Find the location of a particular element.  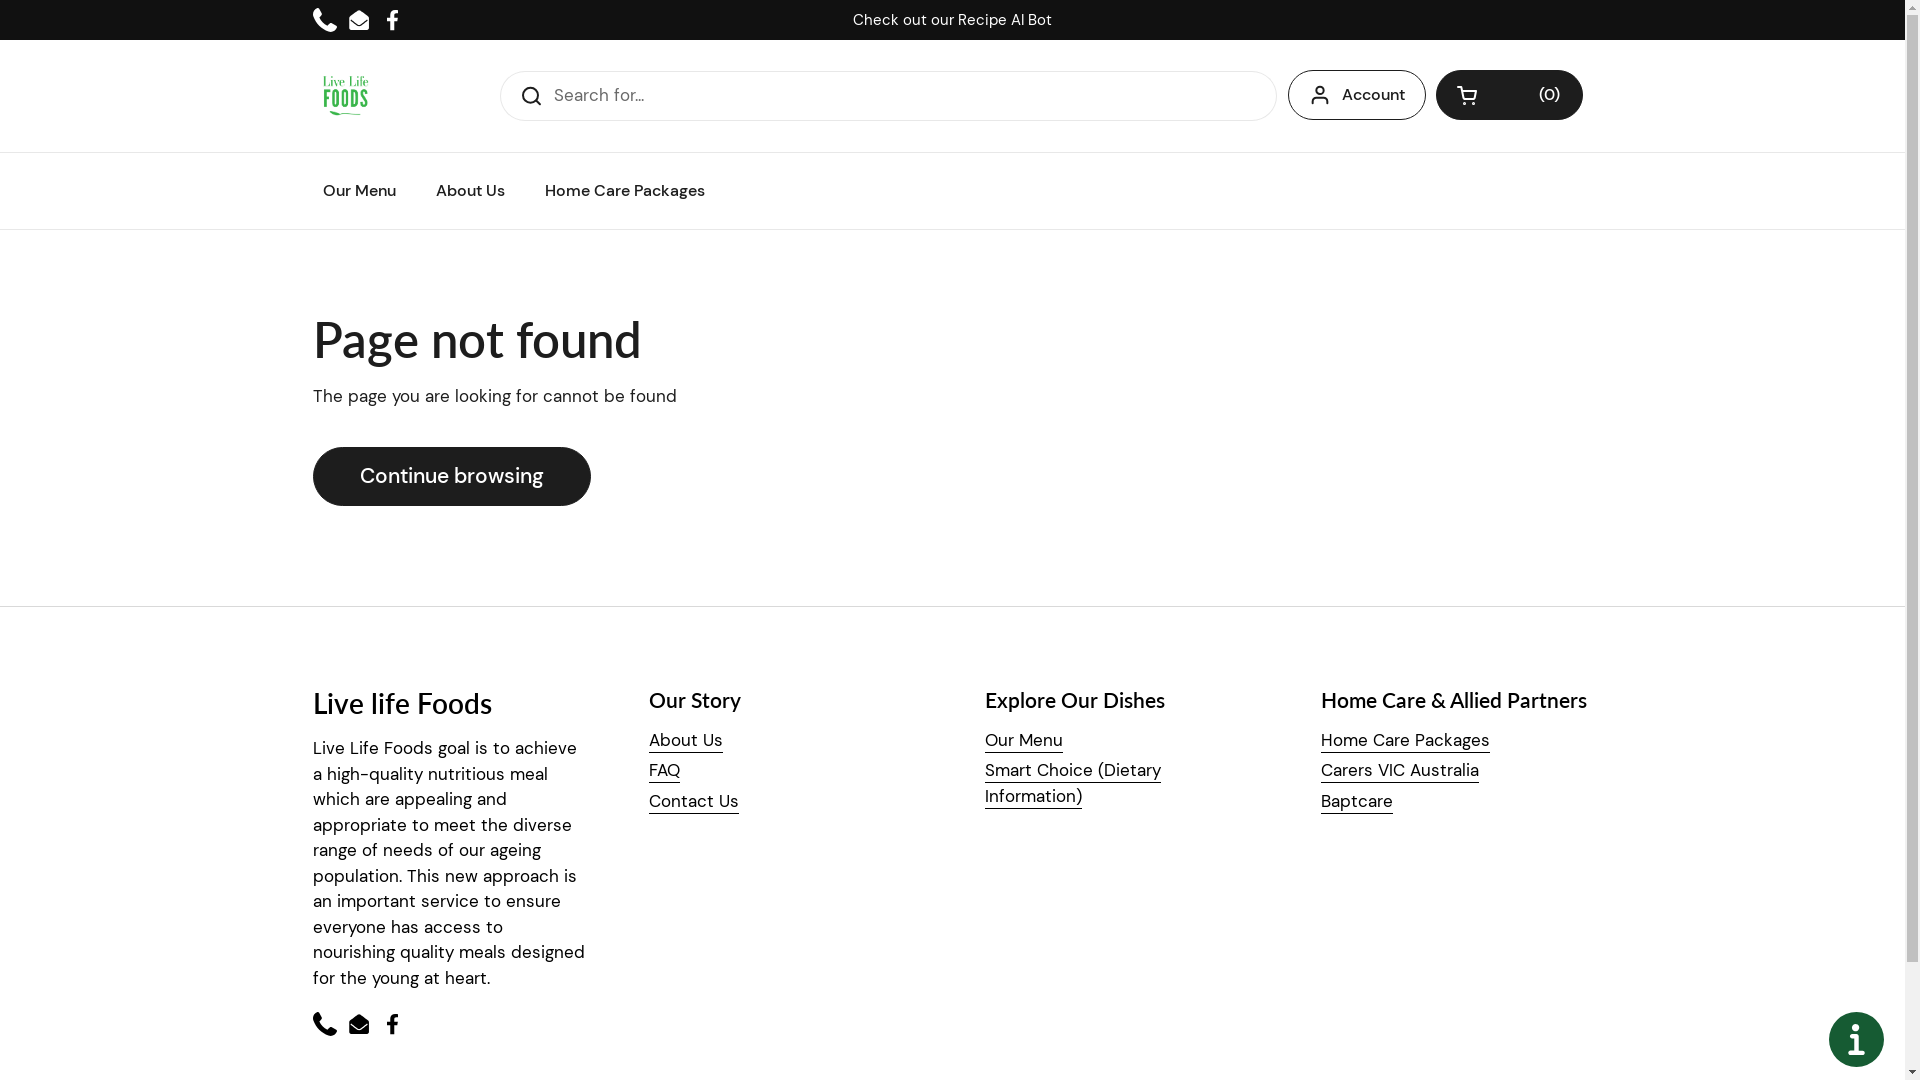

Check out our Recipe AI Bot is located at coordinates (952, 20).